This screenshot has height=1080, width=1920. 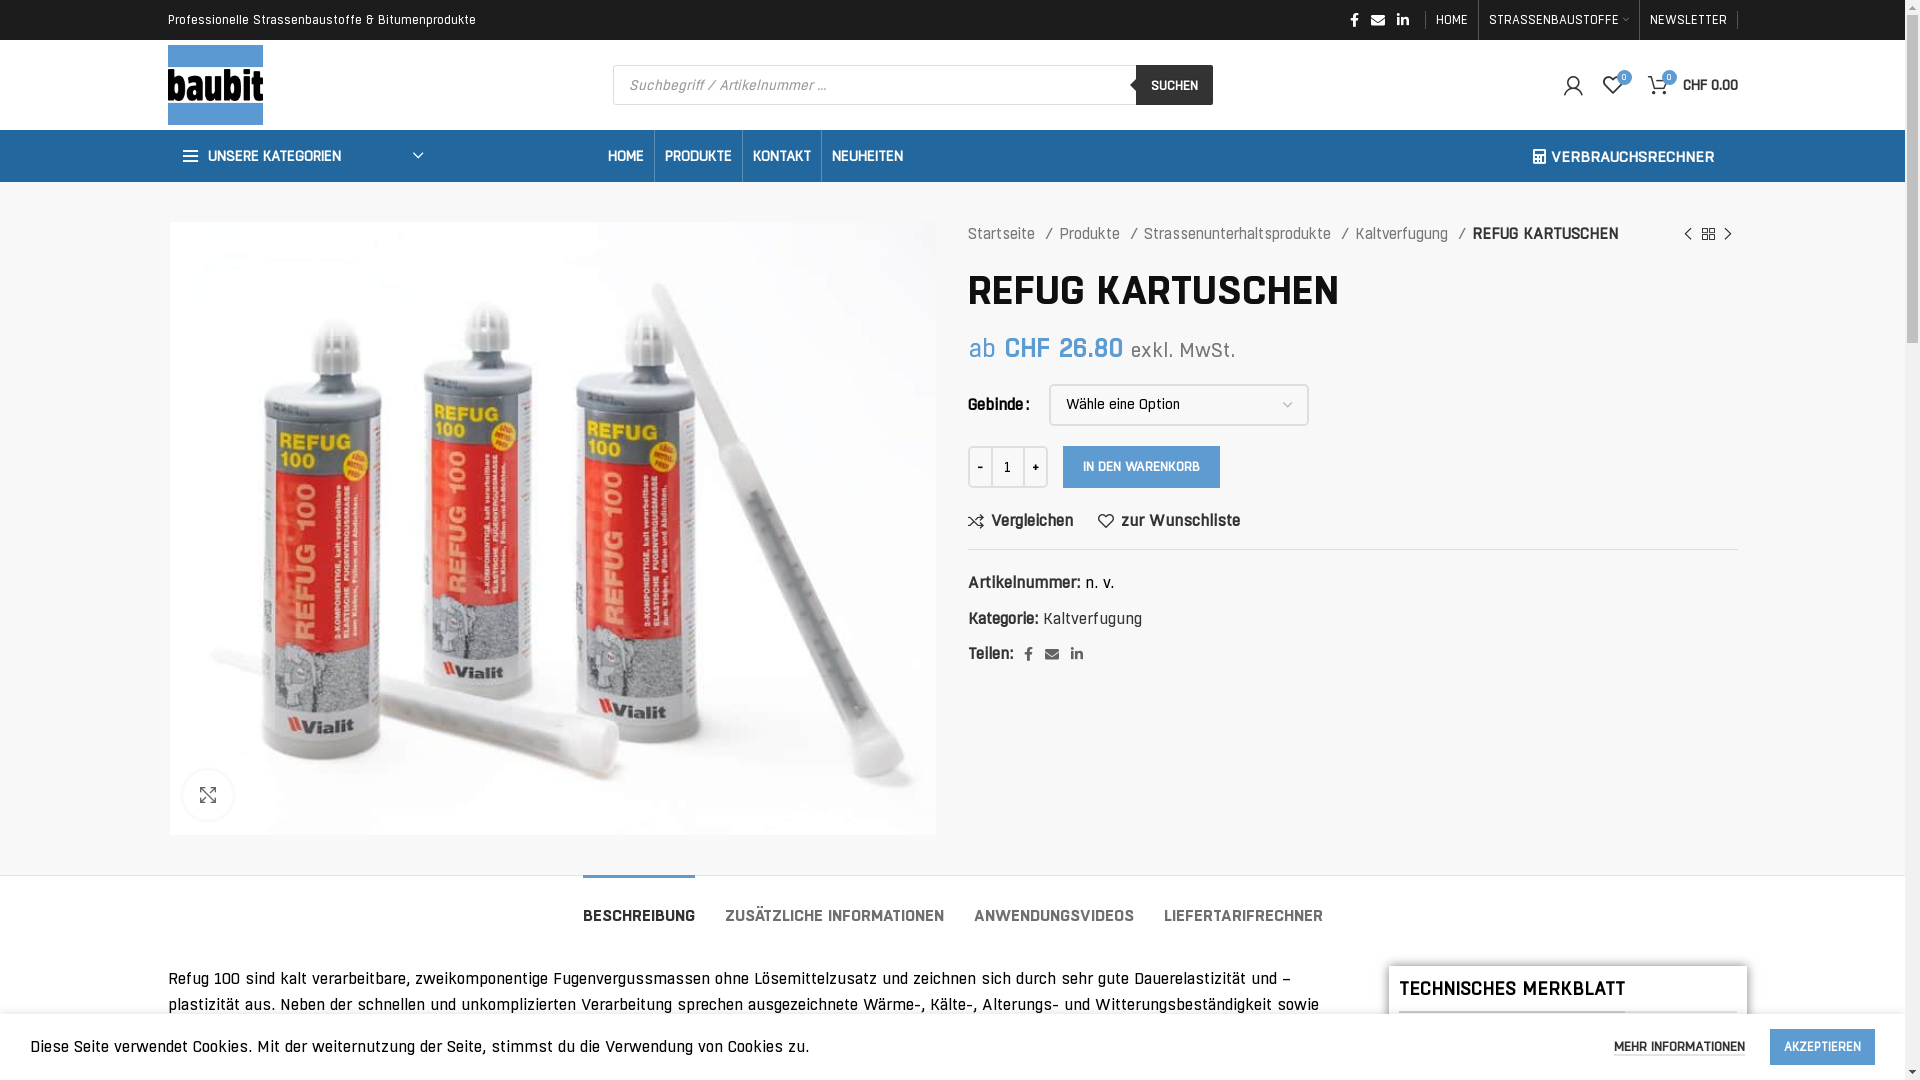 I want to click on Refug-Kartuschen-Gruppenbild, so click(x=553, y=528).